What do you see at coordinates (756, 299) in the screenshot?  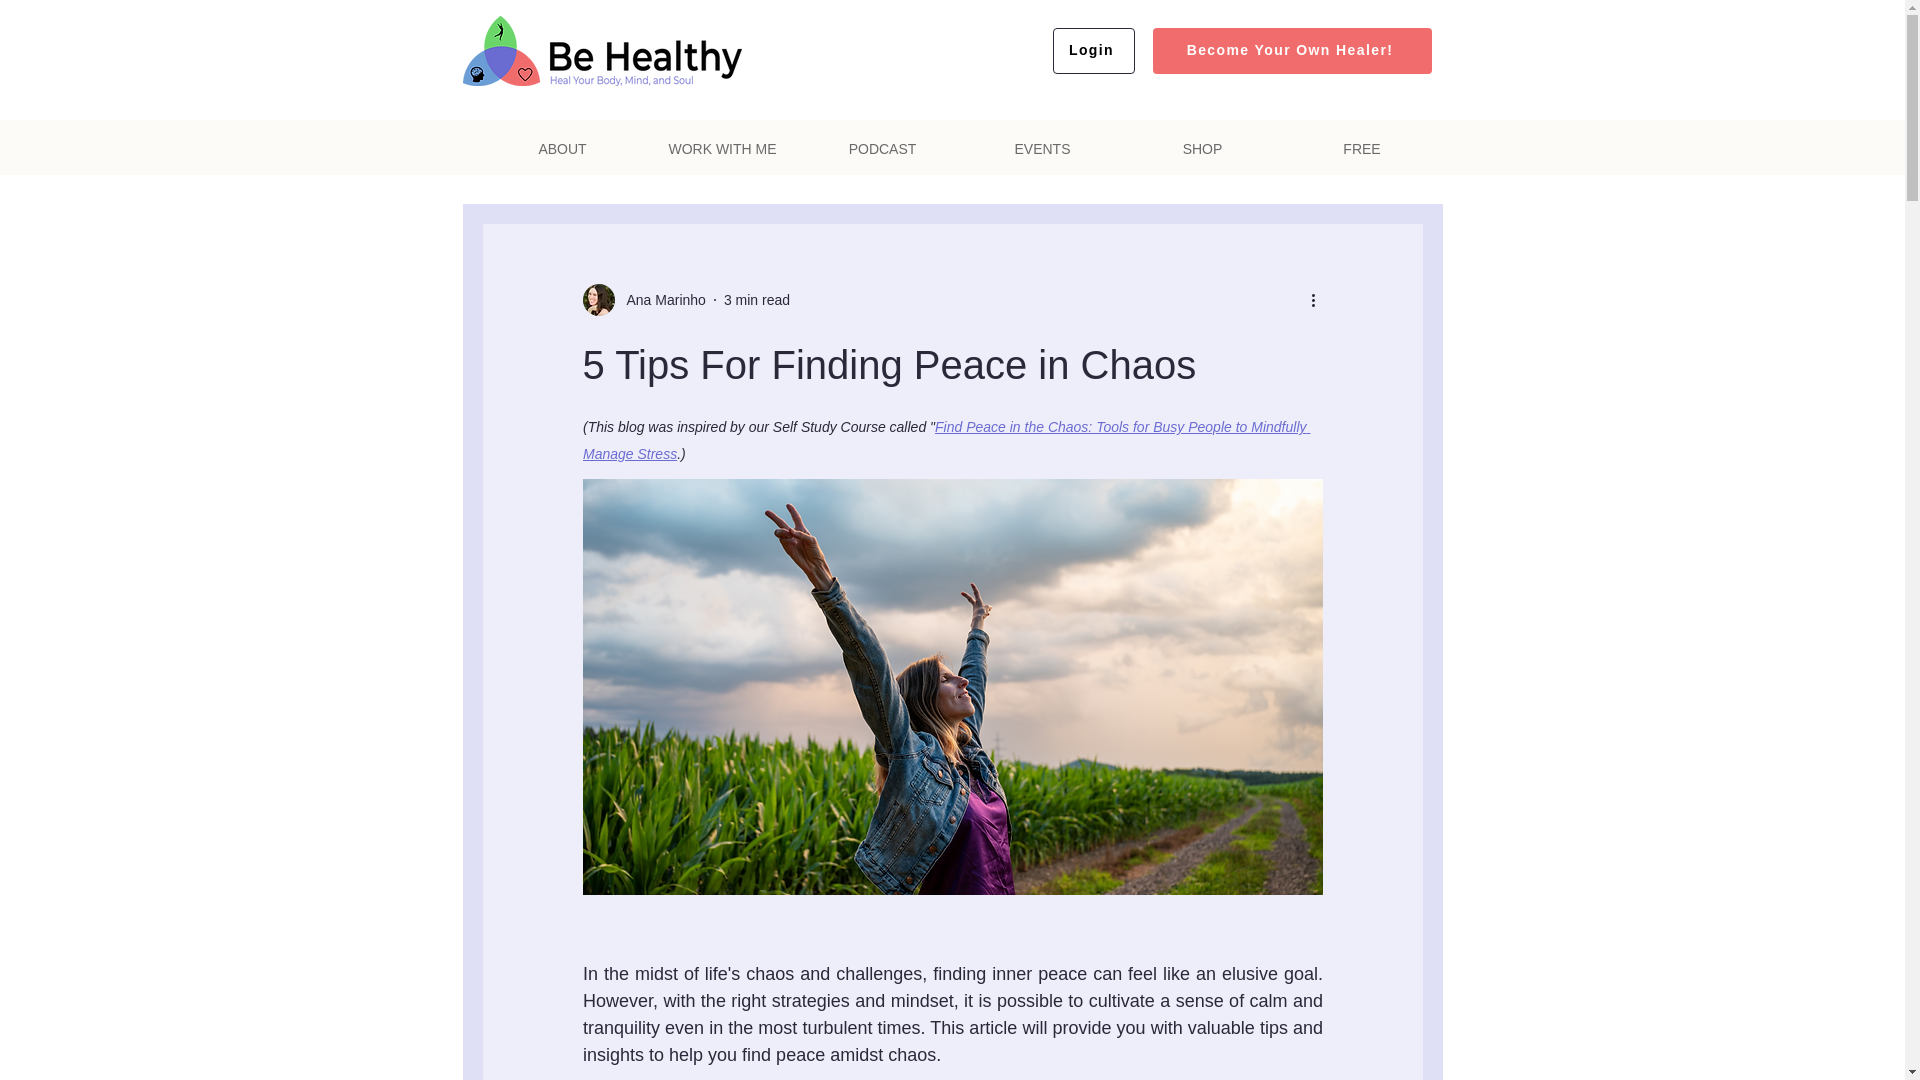 I see `3 min read` at bounding box center [756, 299].